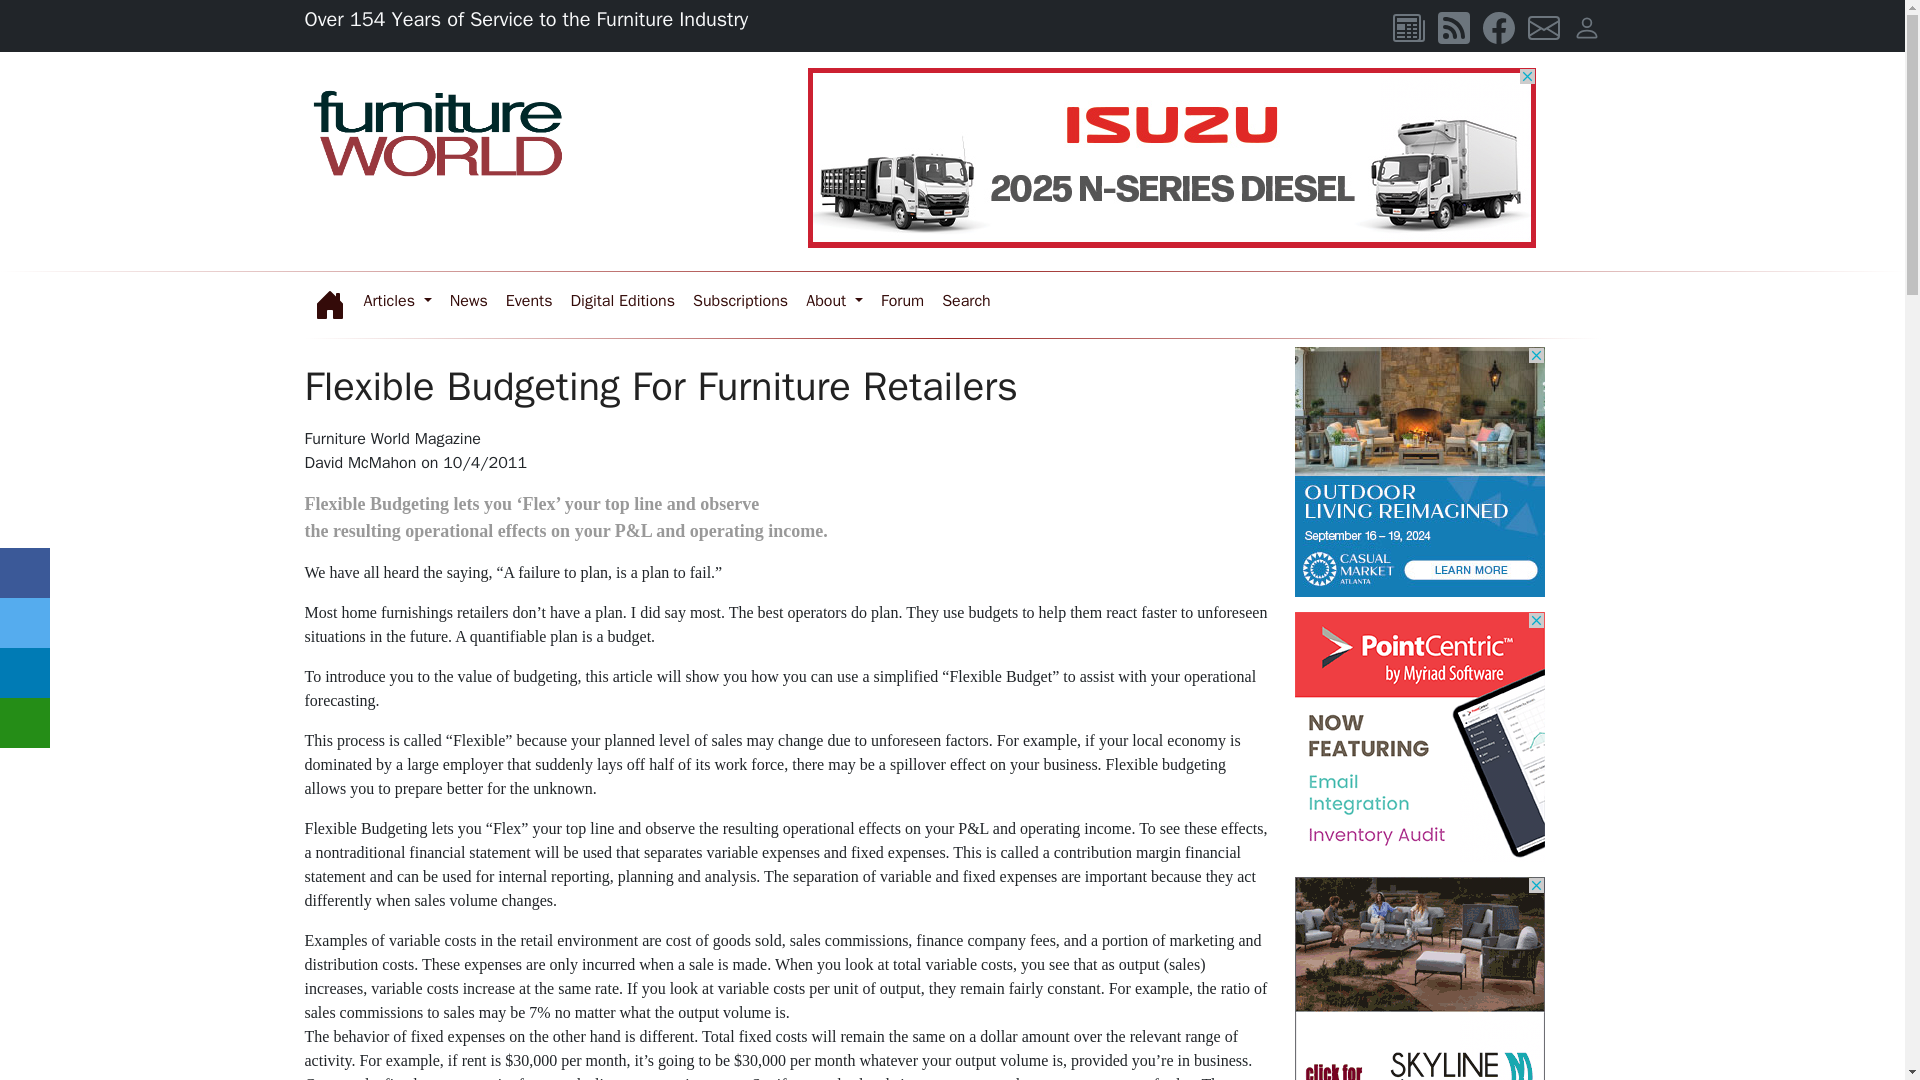 This screenshot has height=1080, width=1920. Describe the element at coordinates (622, 300) in the screenshot. I see `Digital Editions` at that location.